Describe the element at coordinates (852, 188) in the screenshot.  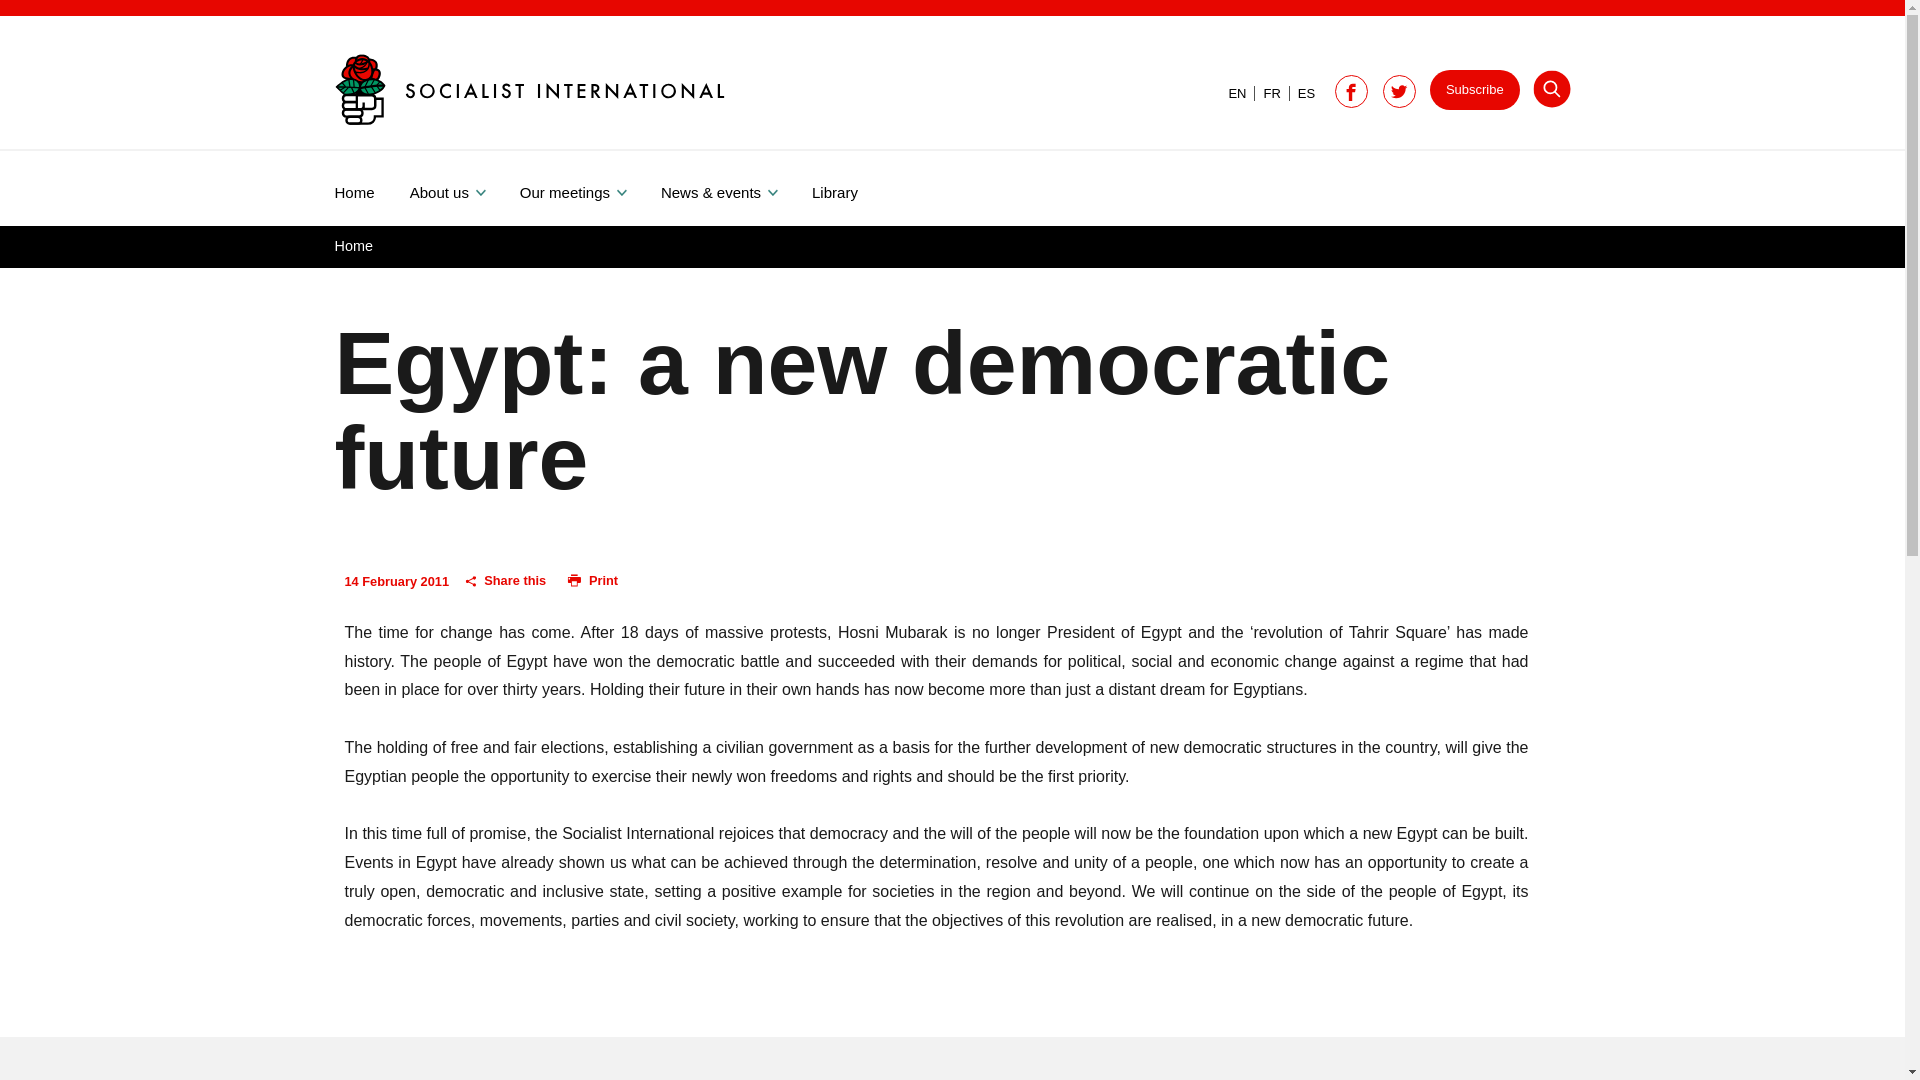
I see `Library` at that location.